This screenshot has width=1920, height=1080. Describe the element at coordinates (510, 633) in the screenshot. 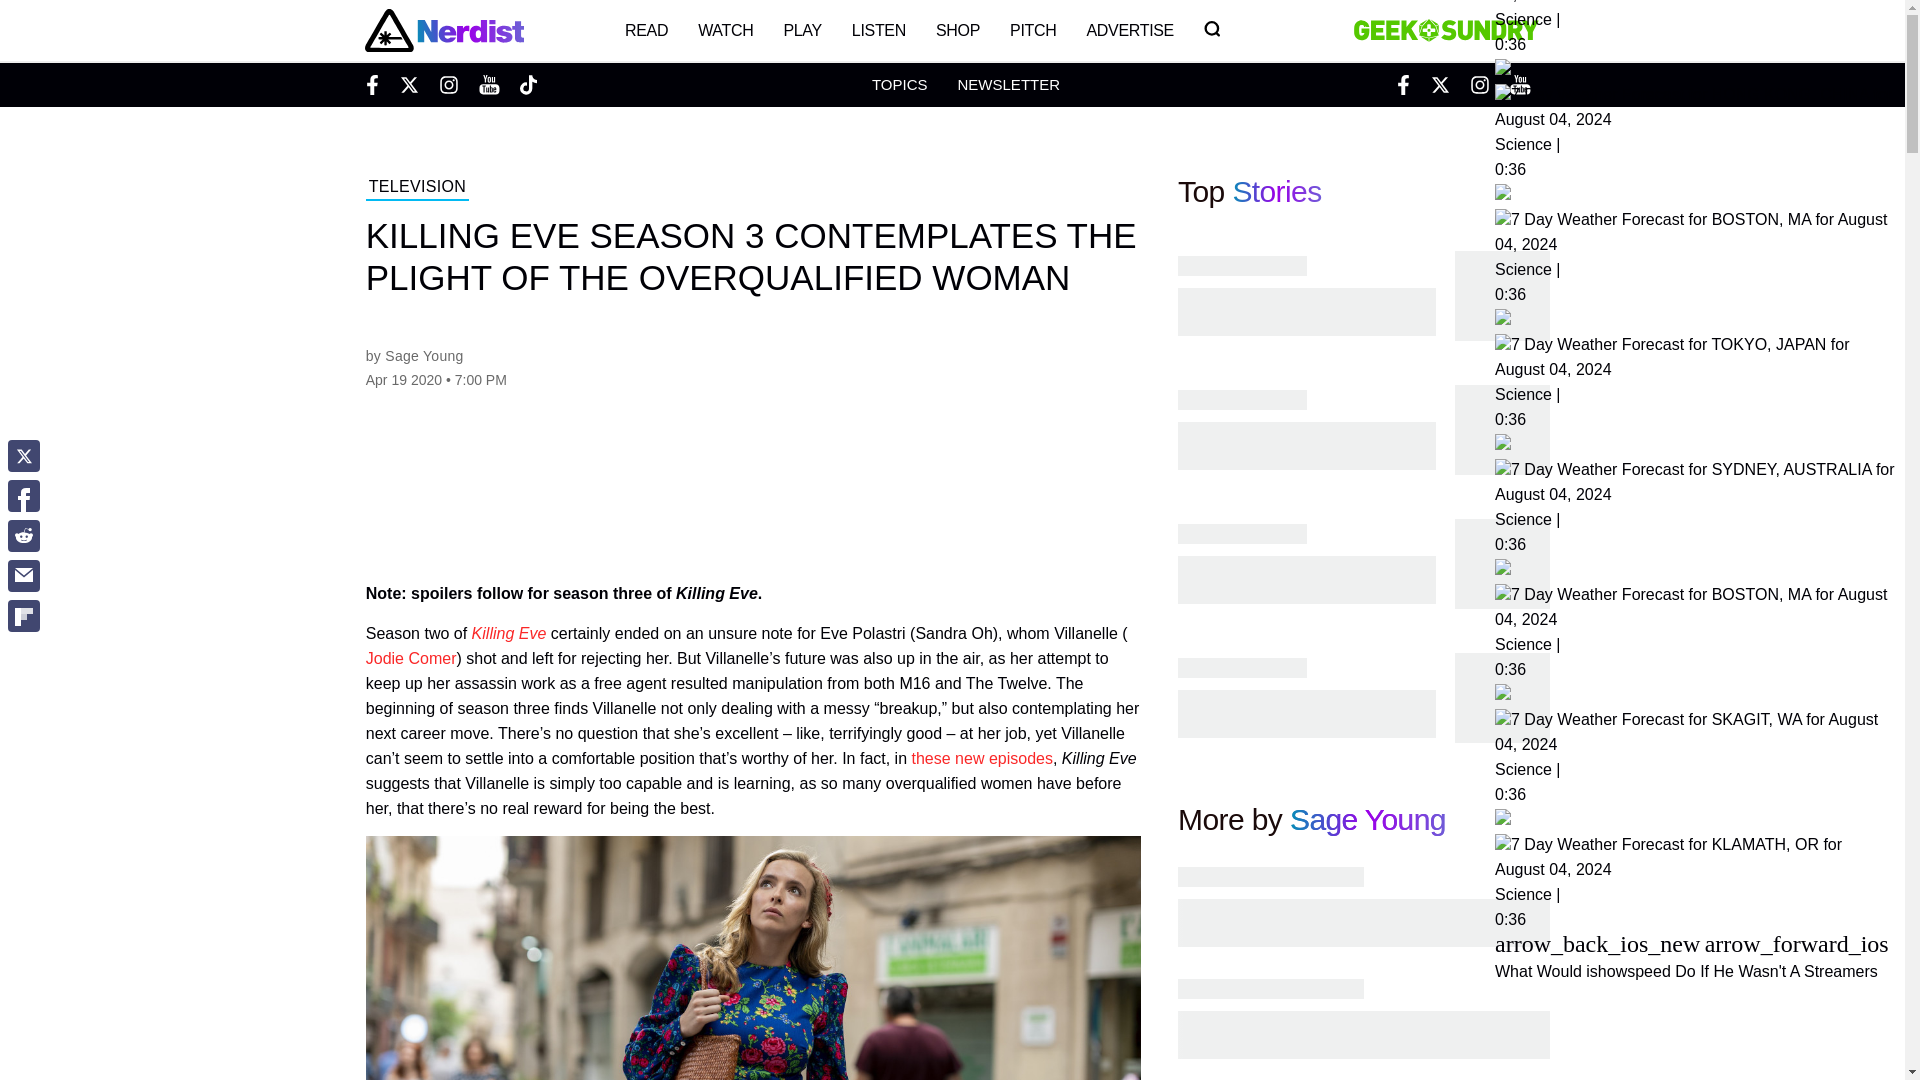

I see `Killing Eve` at that location.